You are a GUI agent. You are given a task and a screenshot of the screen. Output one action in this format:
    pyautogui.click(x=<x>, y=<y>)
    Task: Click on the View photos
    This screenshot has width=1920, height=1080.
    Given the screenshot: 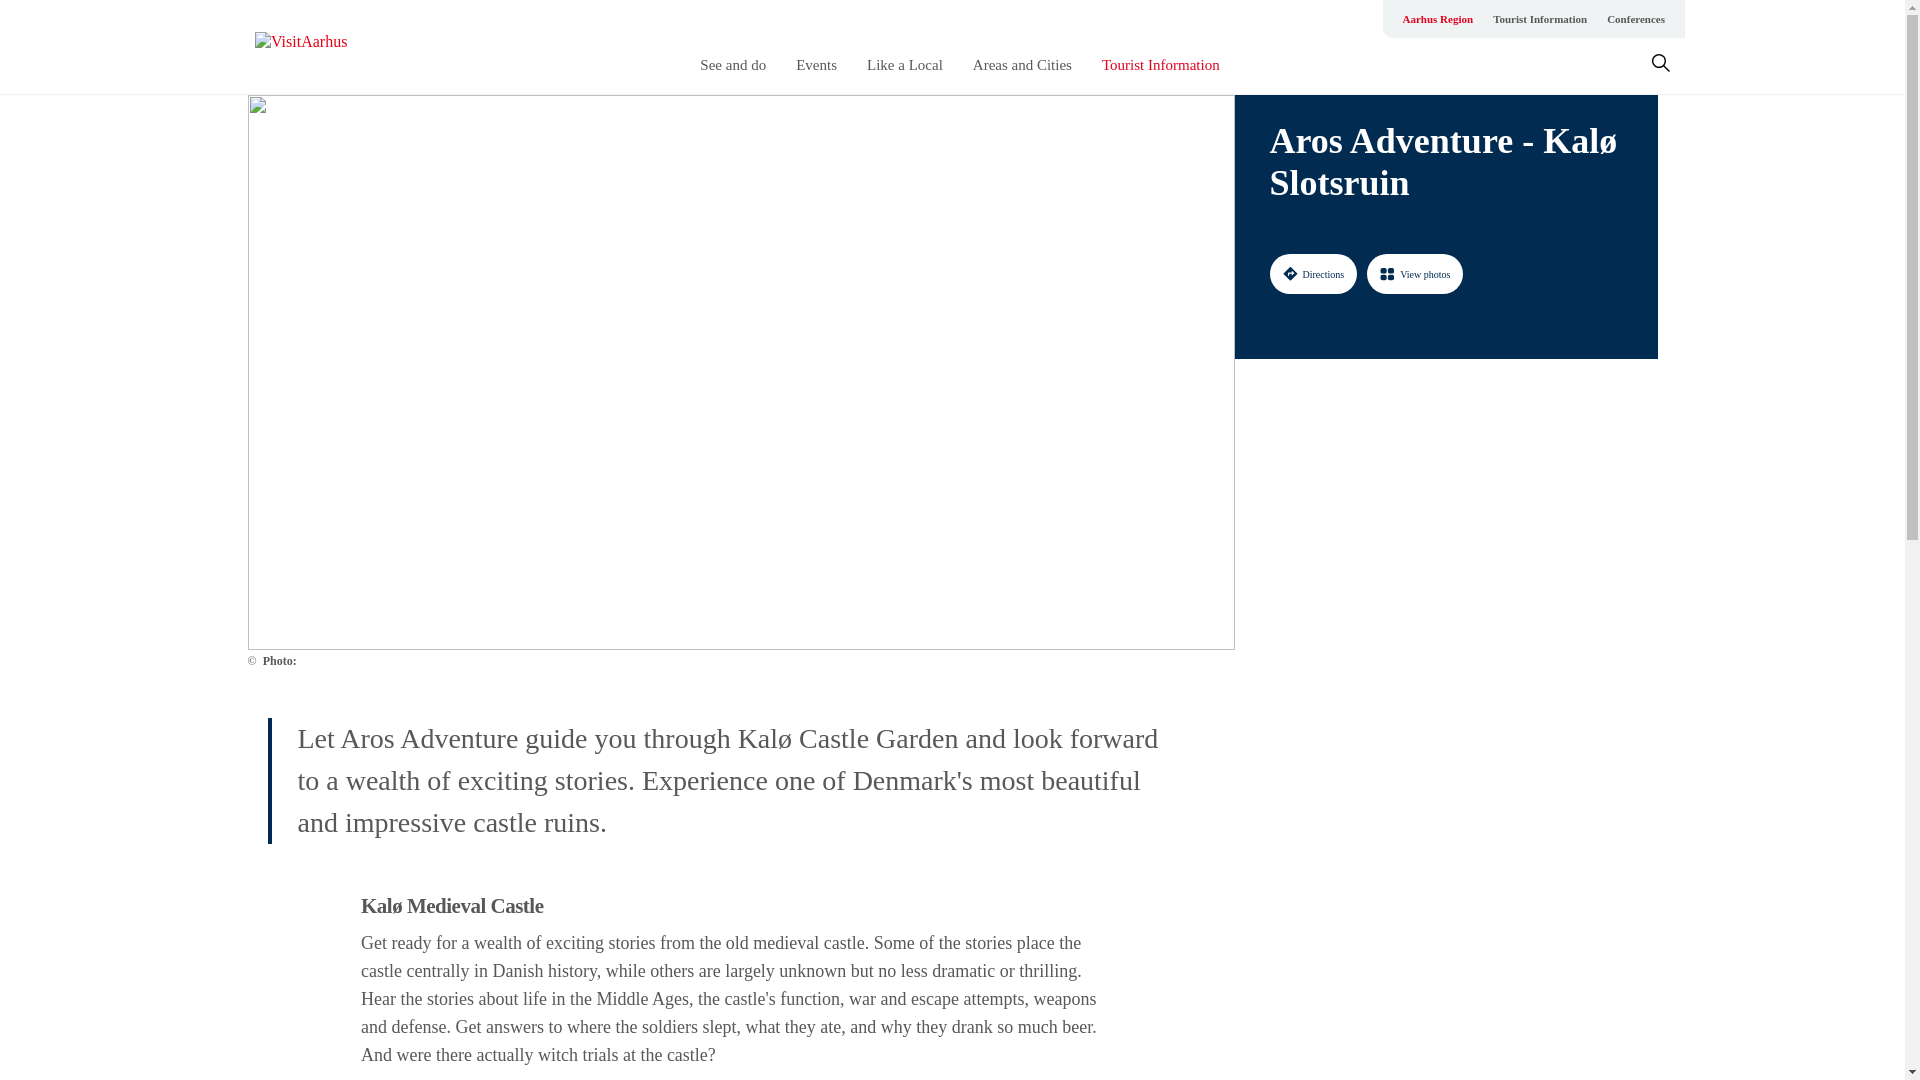 What is the action you would take?
    pyautogui.click(x=1415, y=273)
    